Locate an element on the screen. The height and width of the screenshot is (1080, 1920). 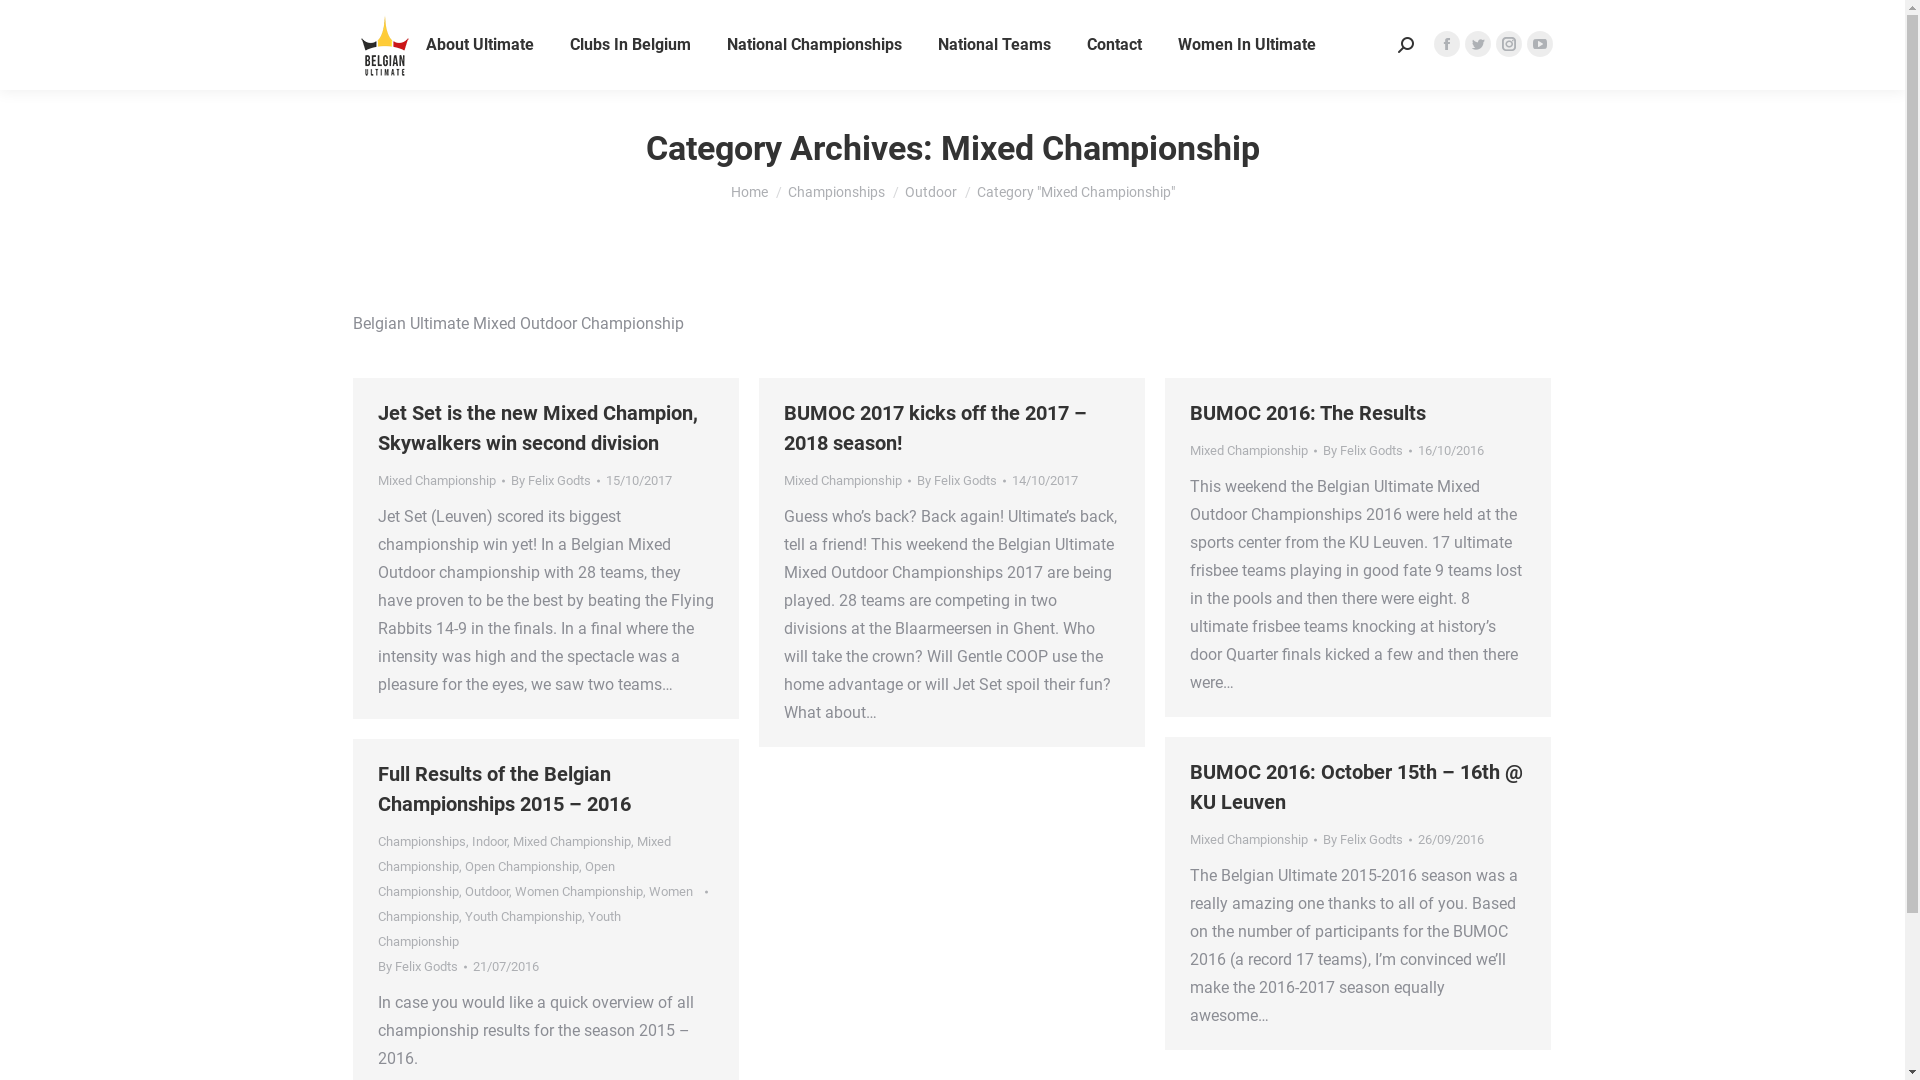
16/10/2016 is located at coordinates (1451, 450).